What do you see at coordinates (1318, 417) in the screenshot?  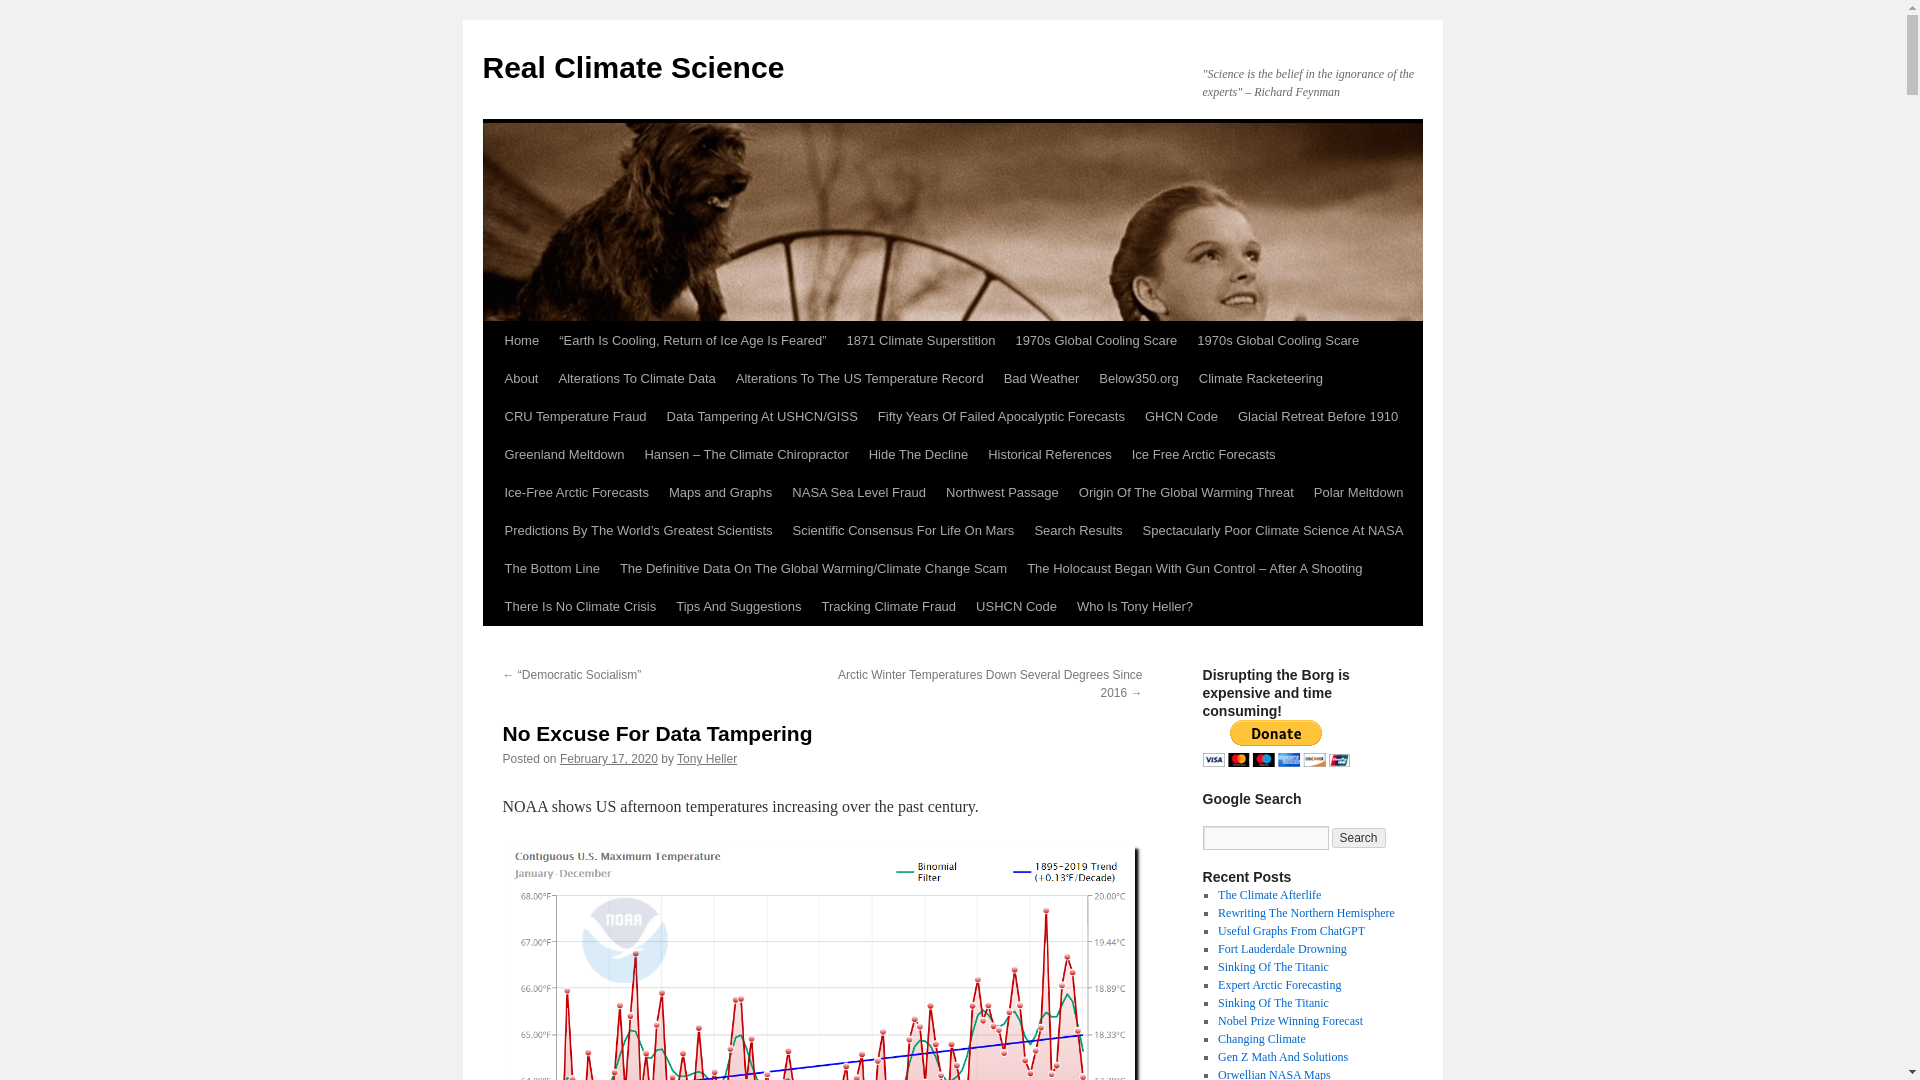 I see `Glacial Retreat Before 1910` at bounding box center [1318, 417].